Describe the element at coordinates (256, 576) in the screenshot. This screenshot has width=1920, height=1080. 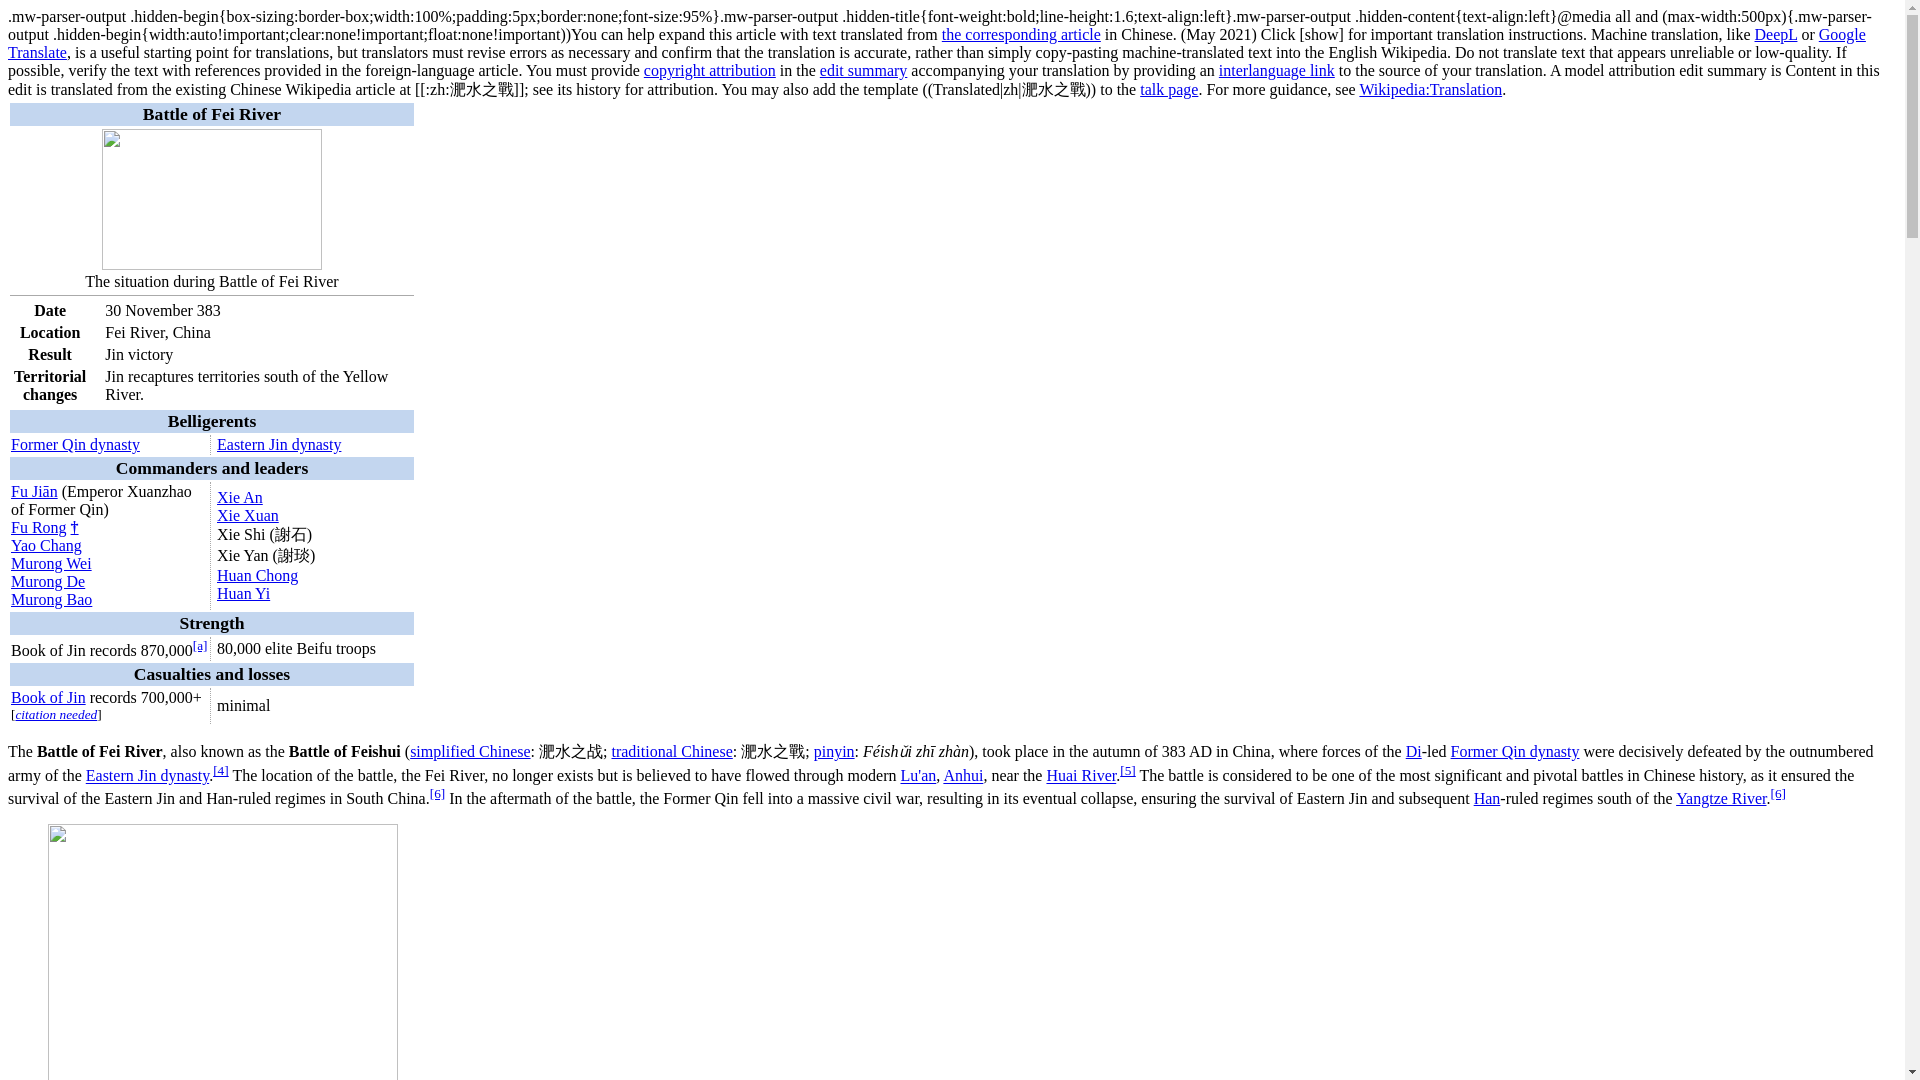
I see `Huan Chong` at that location.